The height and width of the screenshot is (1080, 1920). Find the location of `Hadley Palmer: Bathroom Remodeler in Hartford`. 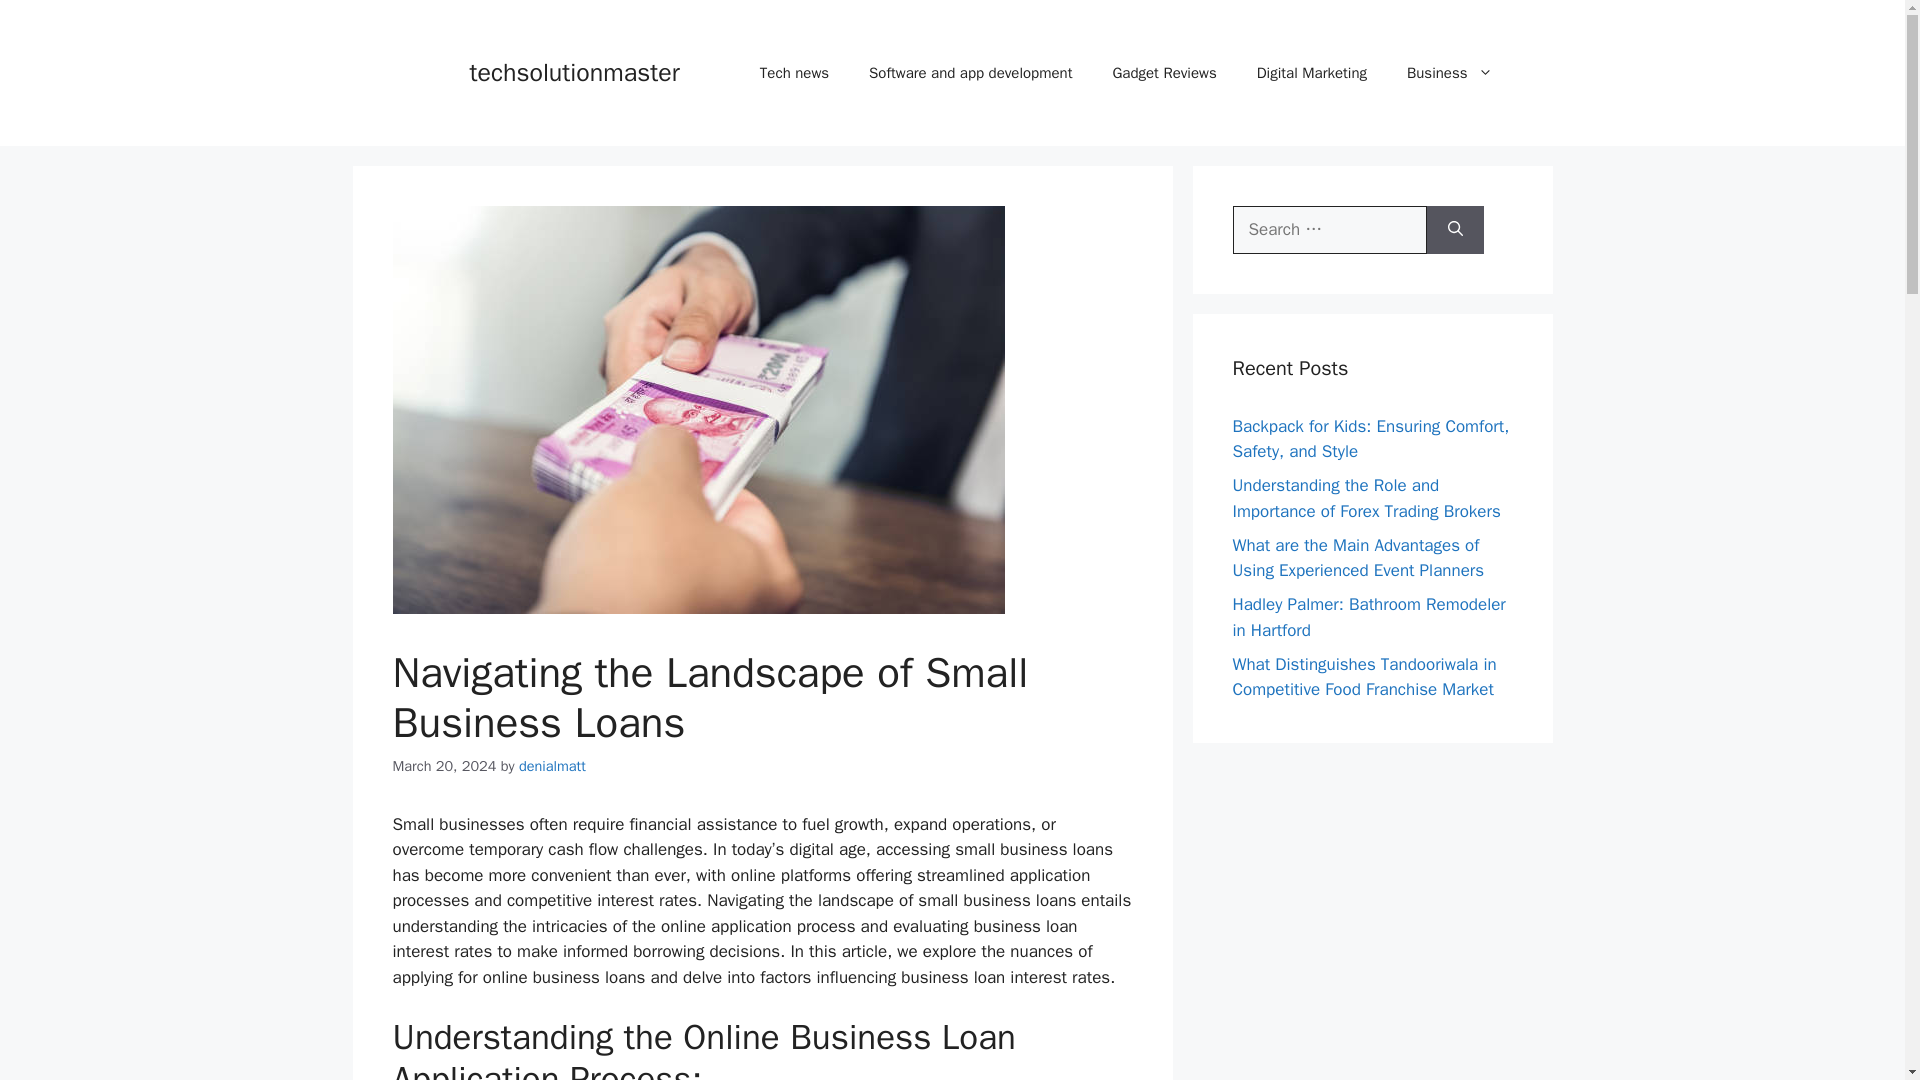

Hadley Palmer: Bathroom Remodeler in Hartford is located at coordinates (1368, 618).